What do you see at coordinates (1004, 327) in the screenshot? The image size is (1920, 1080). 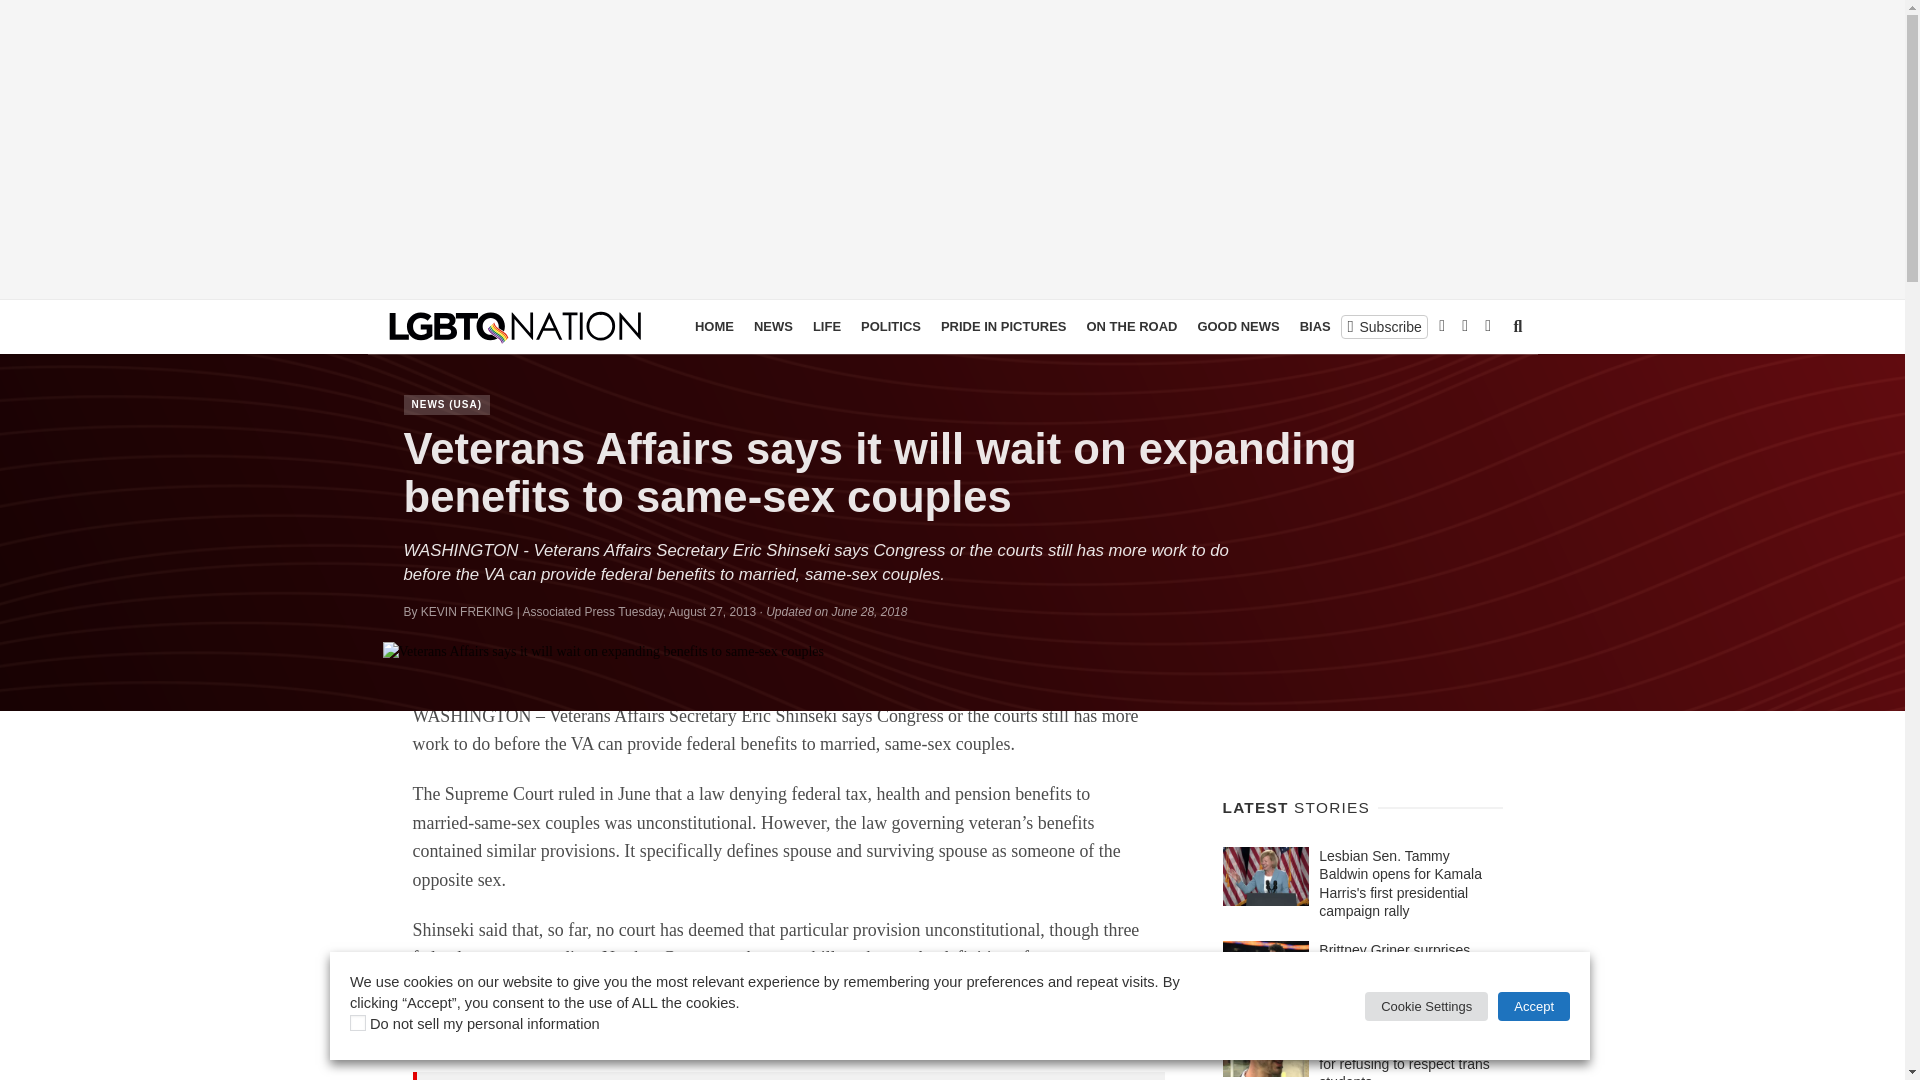 I see `PRIDE IN PICTURES` at bounding box center [1004, 327].